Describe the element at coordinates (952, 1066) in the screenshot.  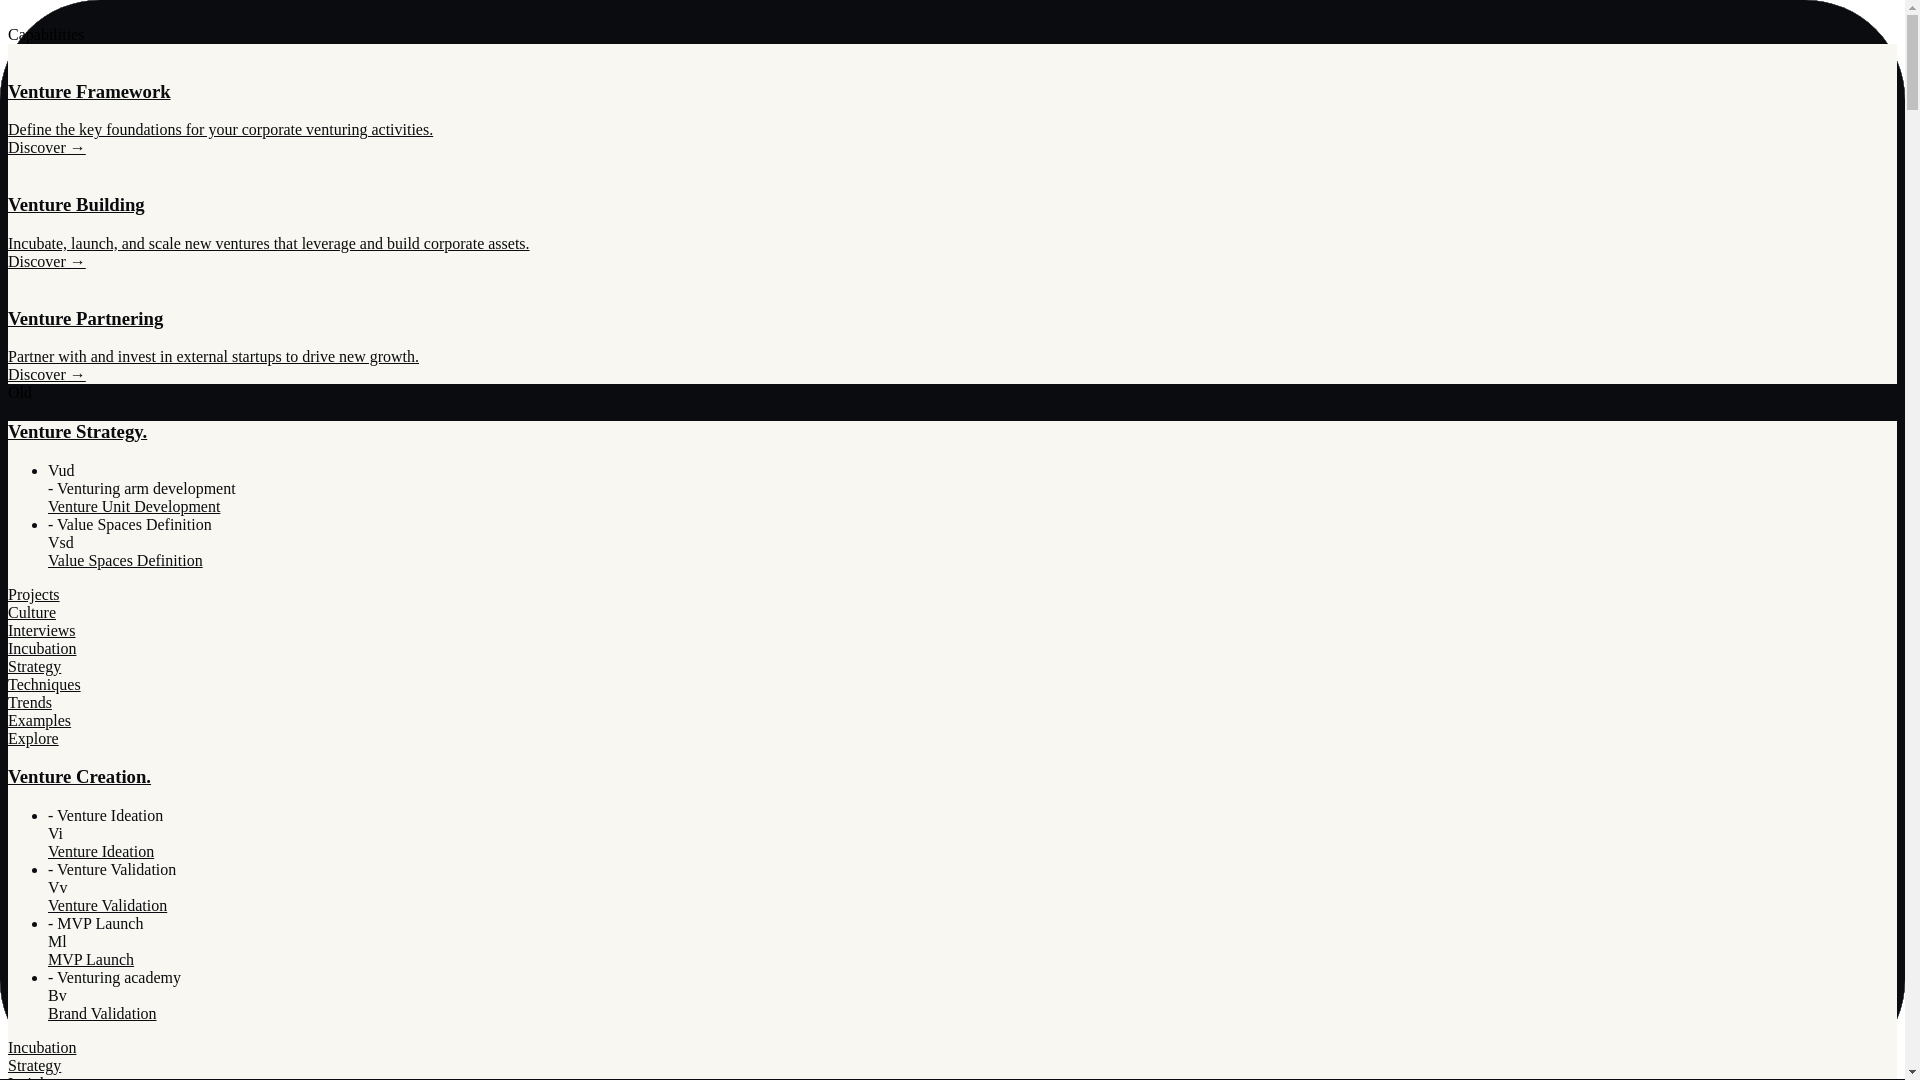
I see `Strategy` at that location.